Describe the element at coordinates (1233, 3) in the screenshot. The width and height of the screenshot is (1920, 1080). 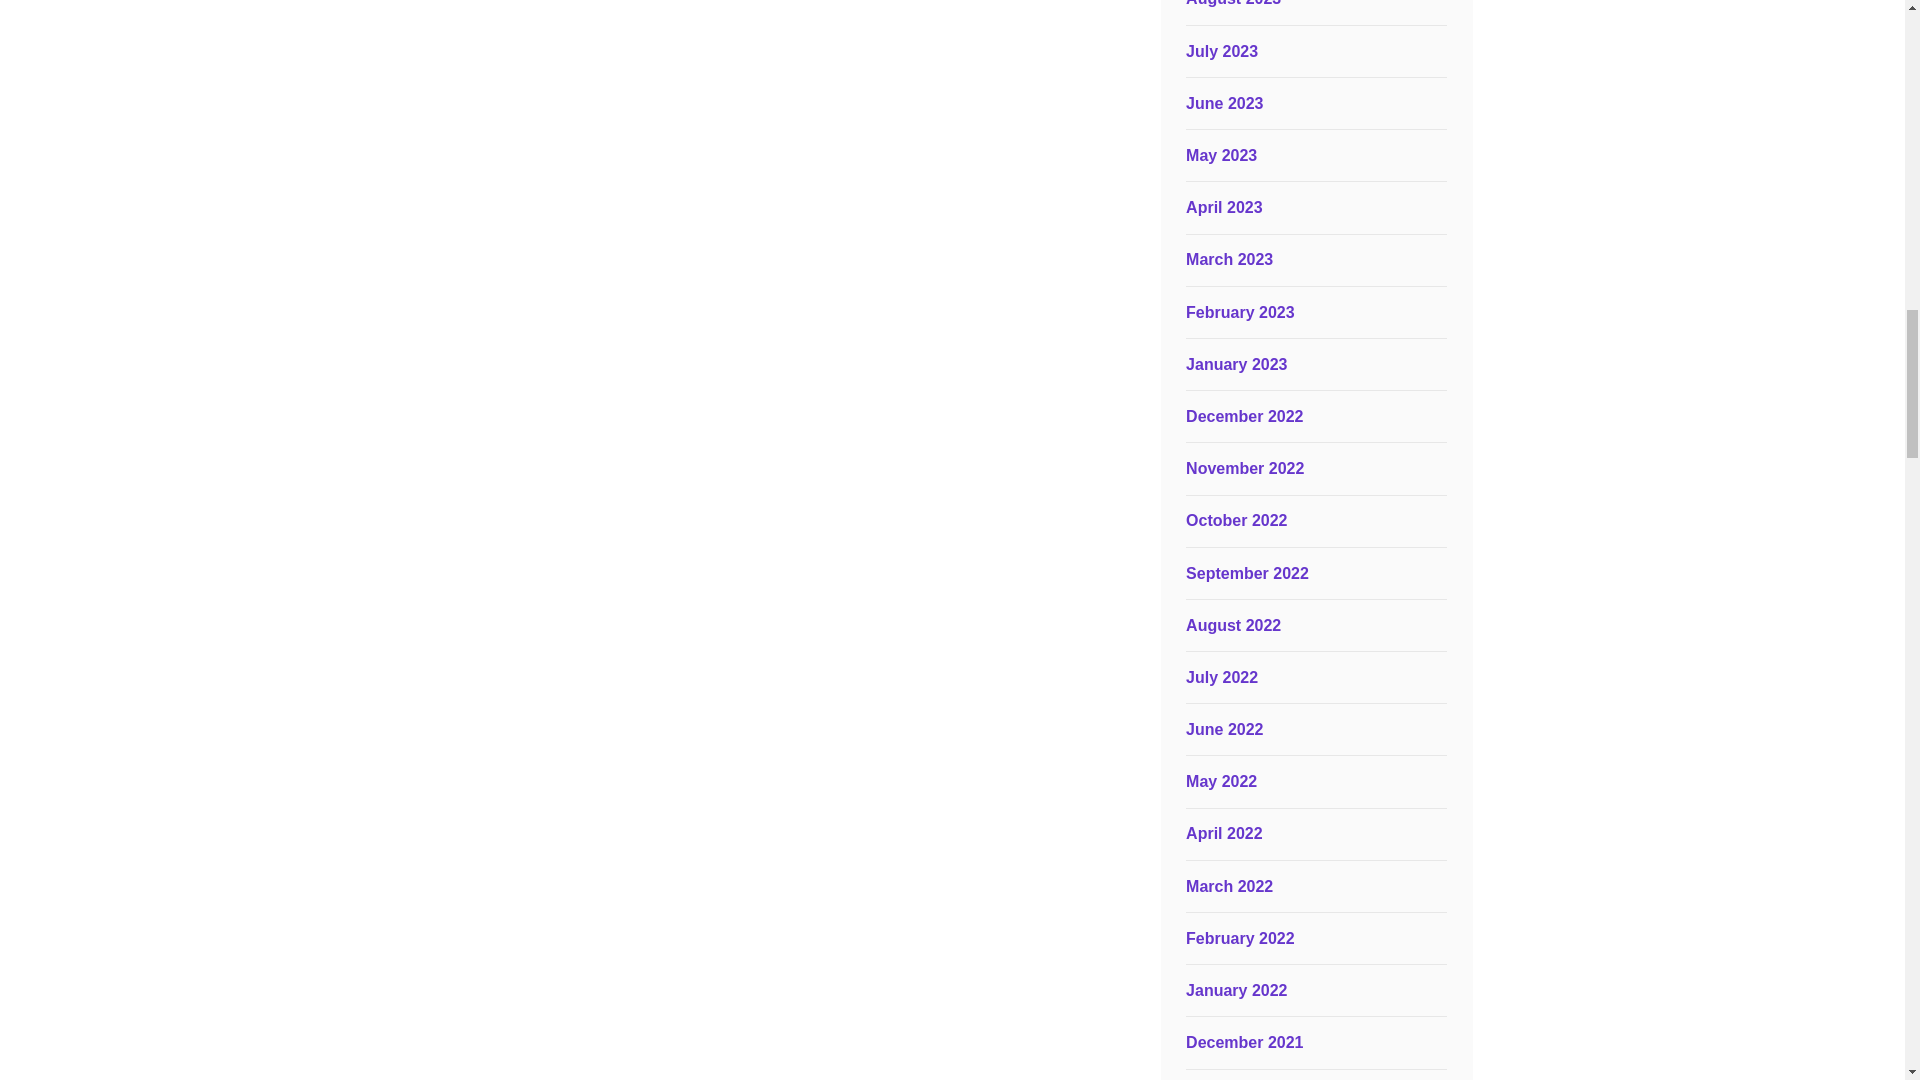
I see `August 2023` at that location.